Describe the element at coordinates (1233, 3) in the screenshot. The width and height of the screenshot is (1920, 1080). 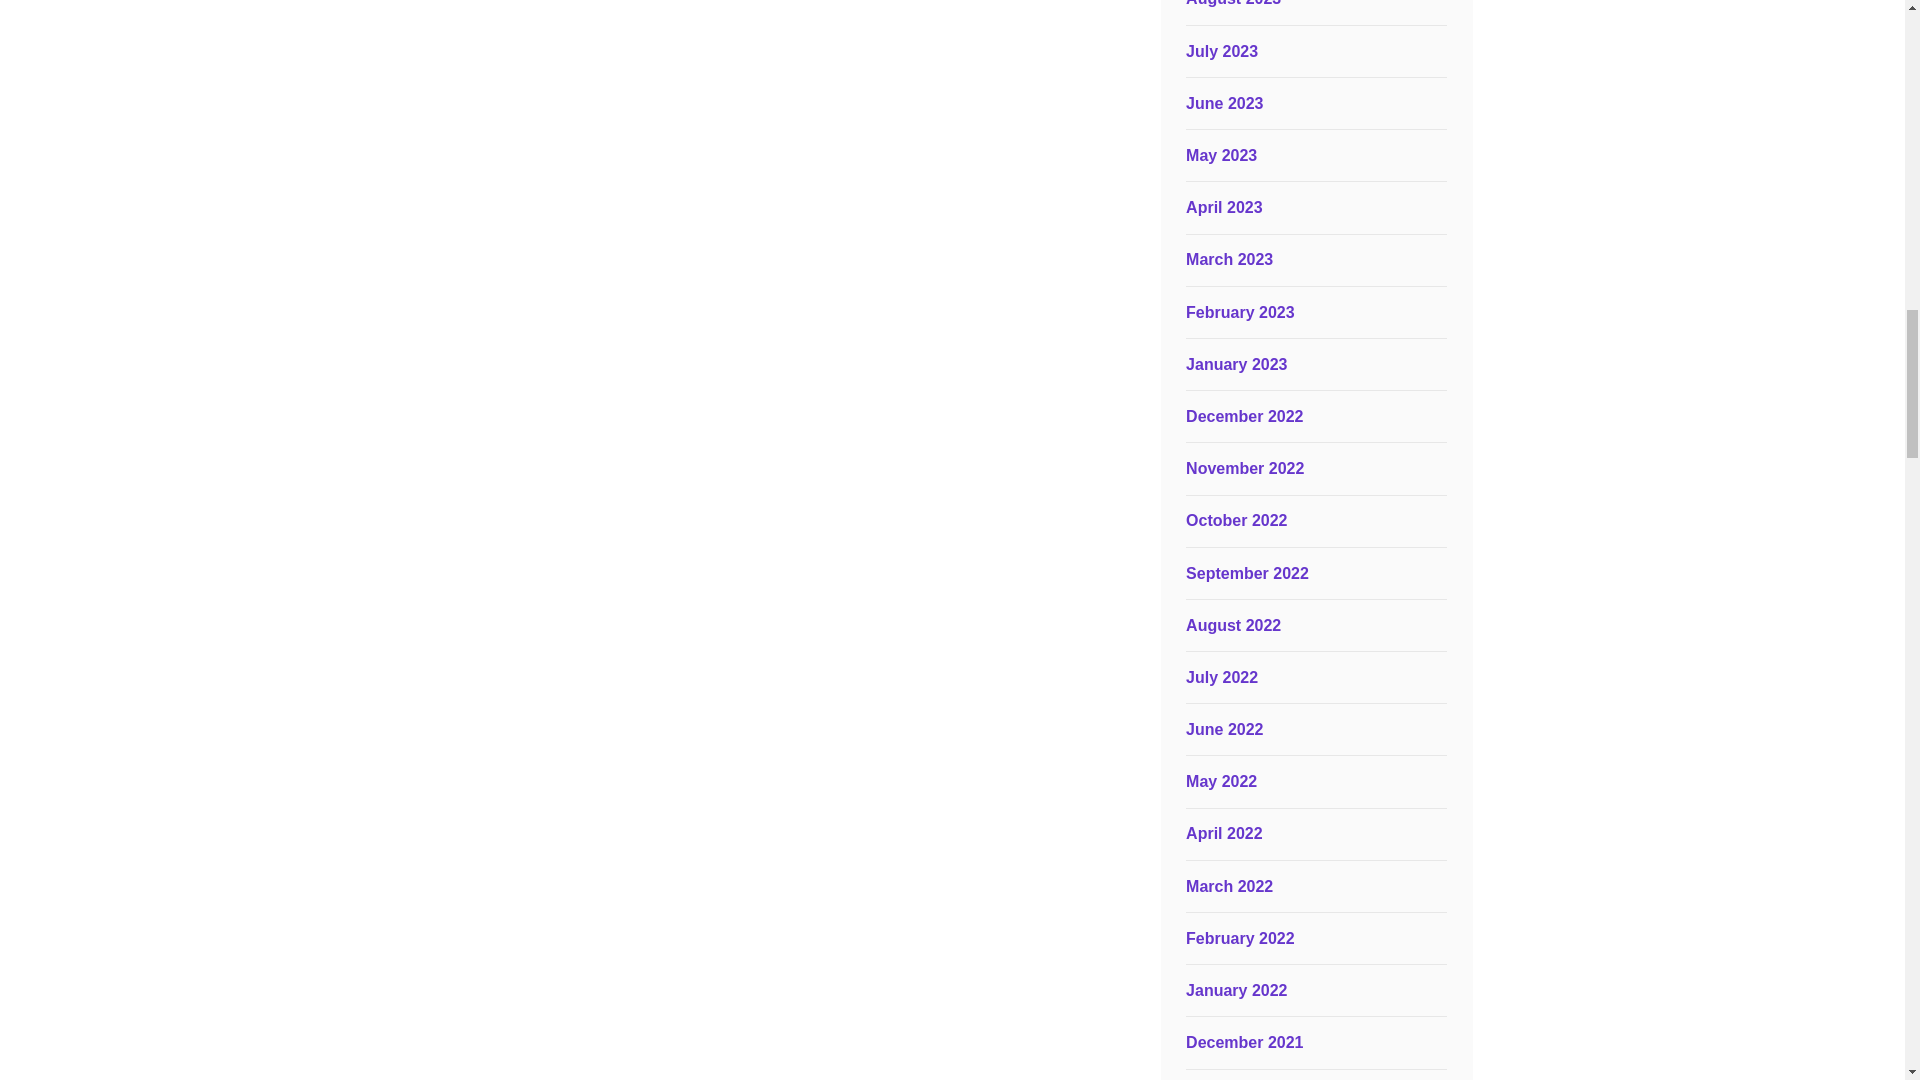
I see `August 2023` at that location.